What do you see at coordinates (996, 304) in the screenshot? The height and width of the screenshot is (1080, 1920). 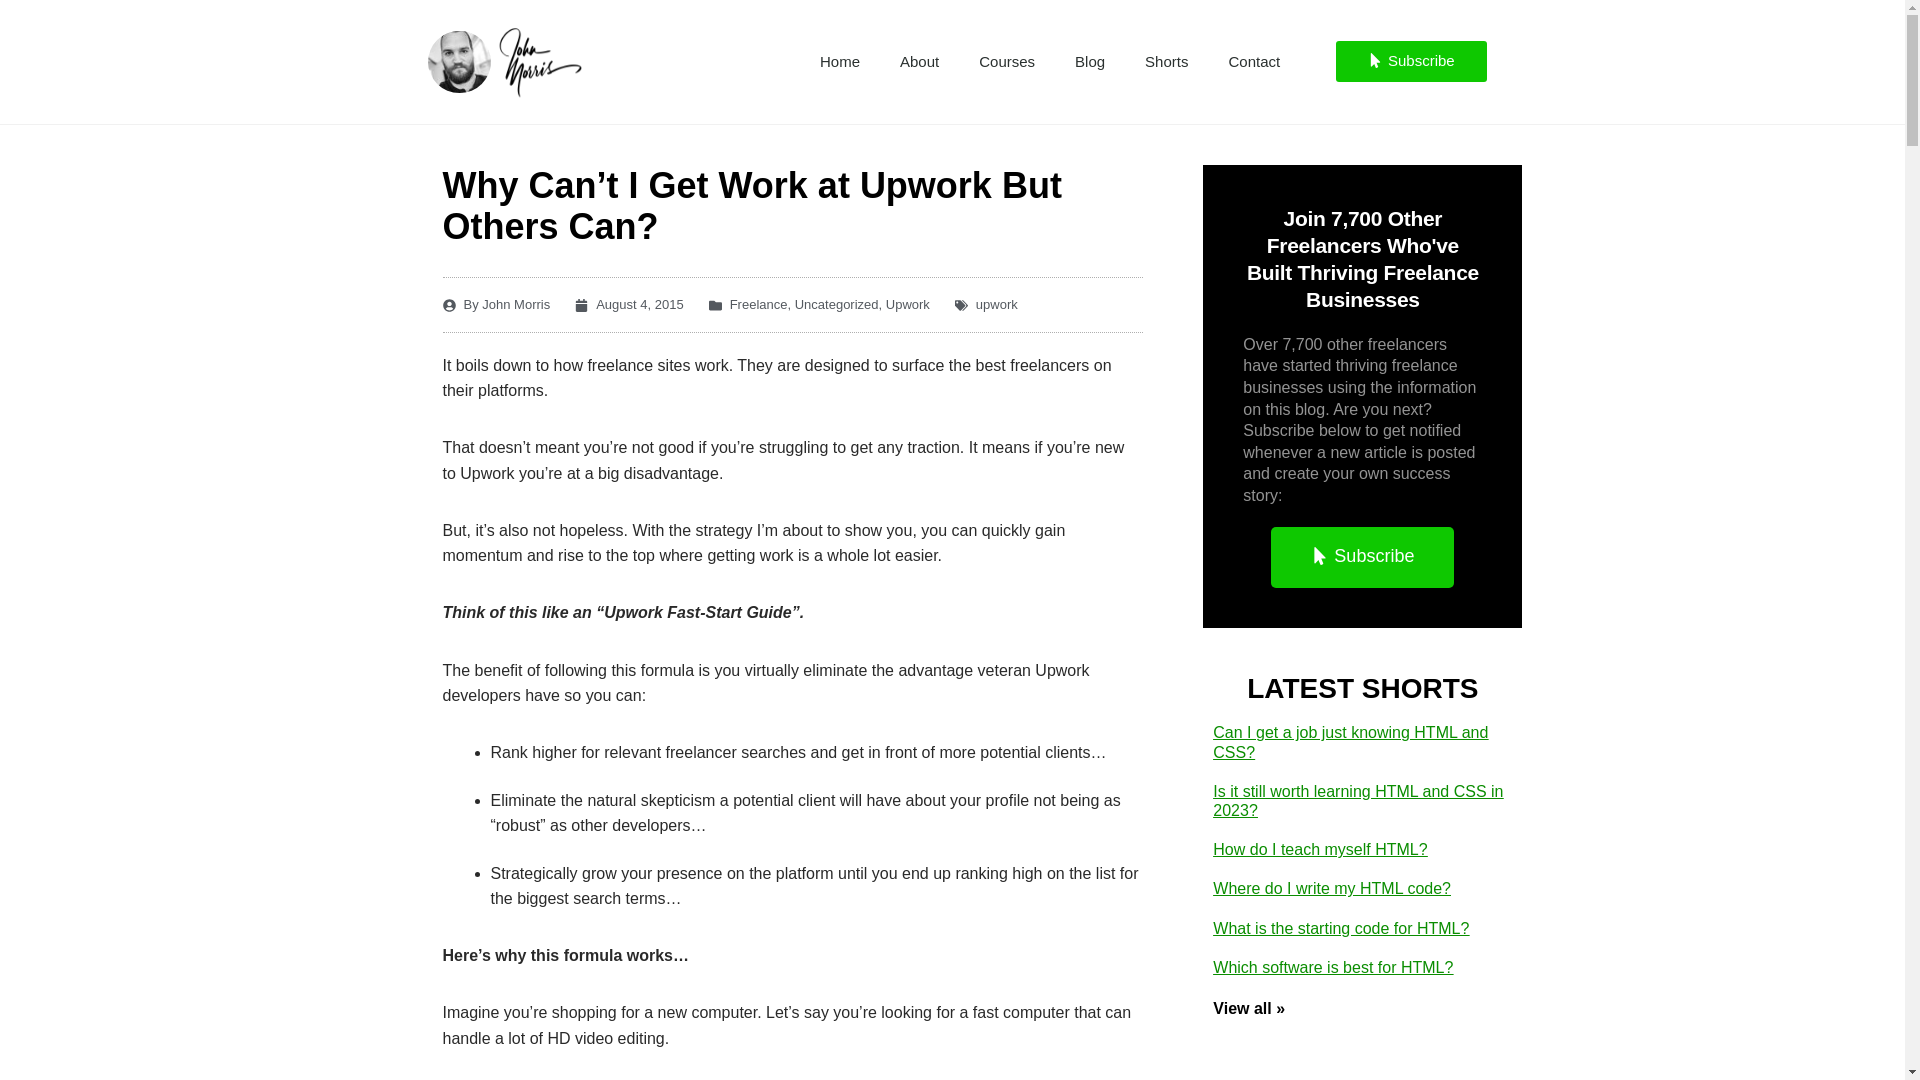 I see `upwork` at bounding box center [996, 304].